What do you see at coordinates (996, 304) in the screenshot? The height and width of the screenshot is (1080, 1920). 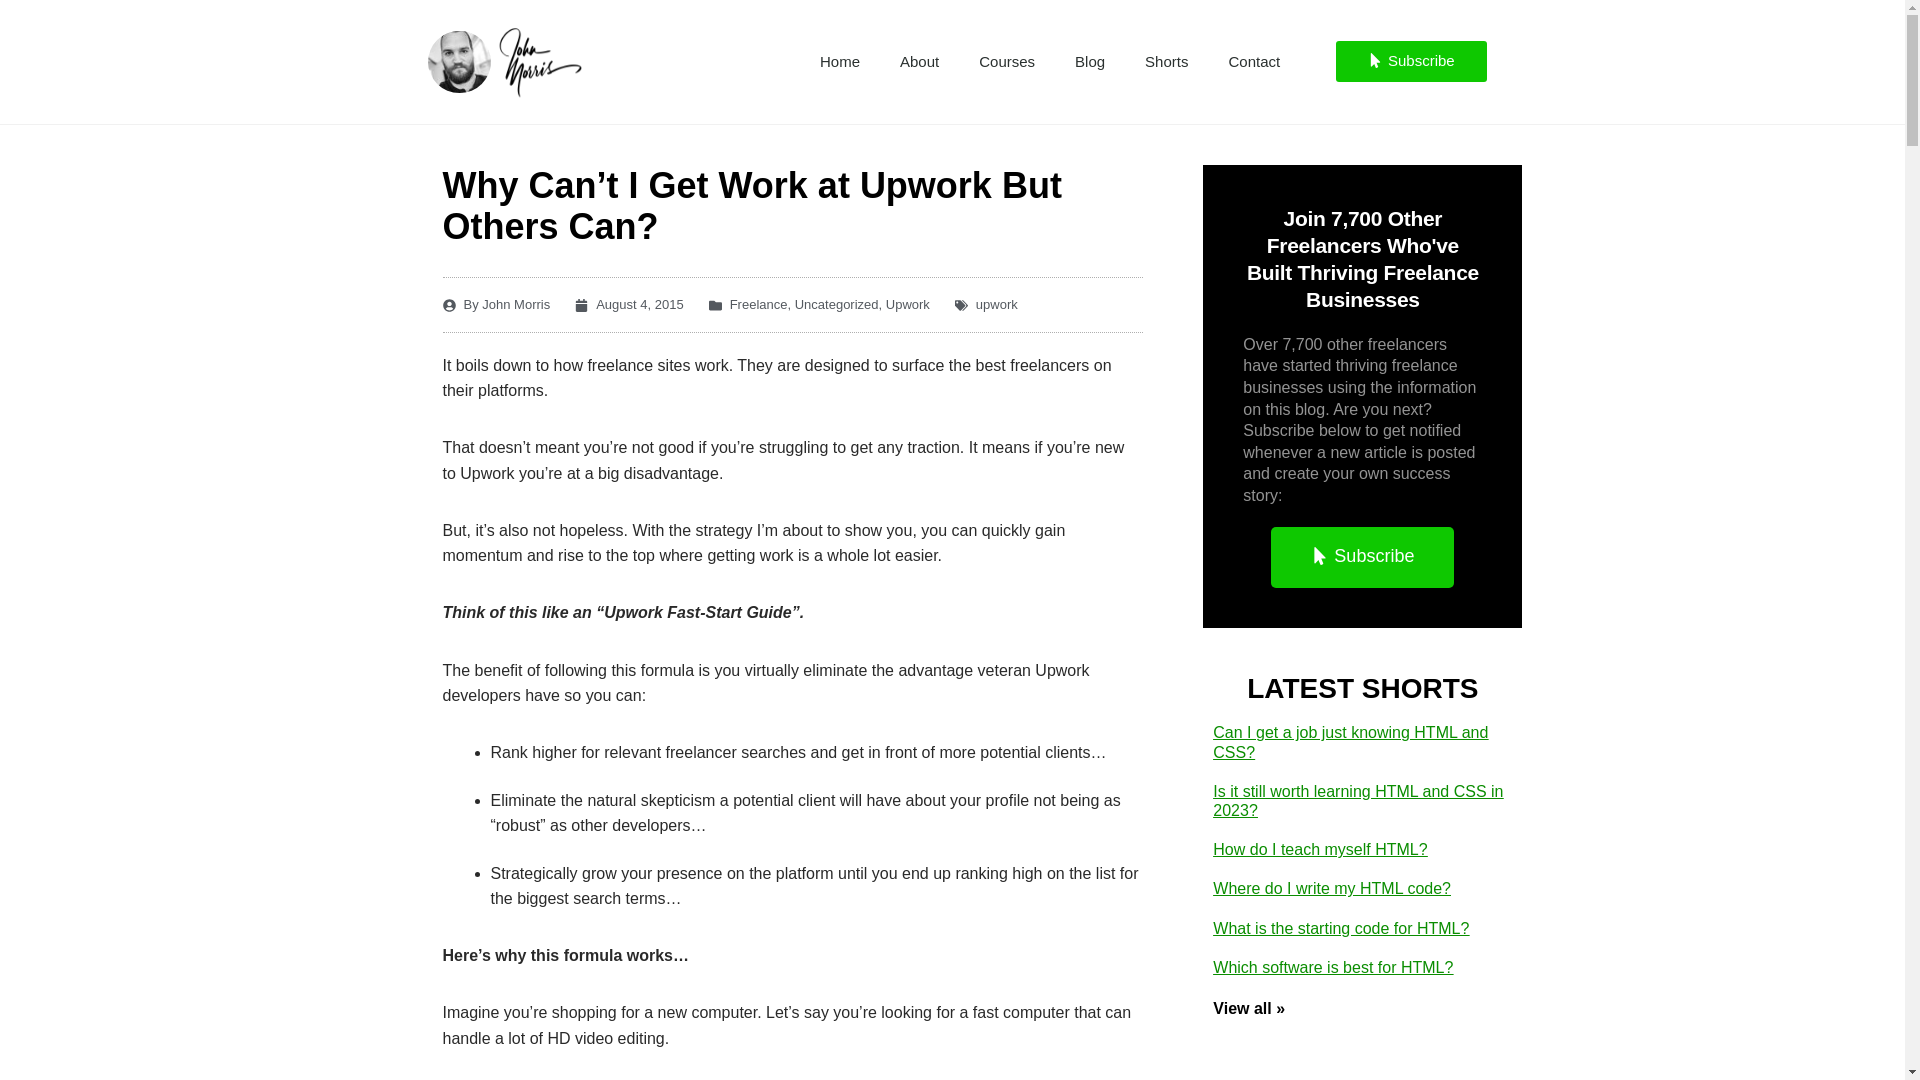 I see `upwork` at bounding box center [996, 304].